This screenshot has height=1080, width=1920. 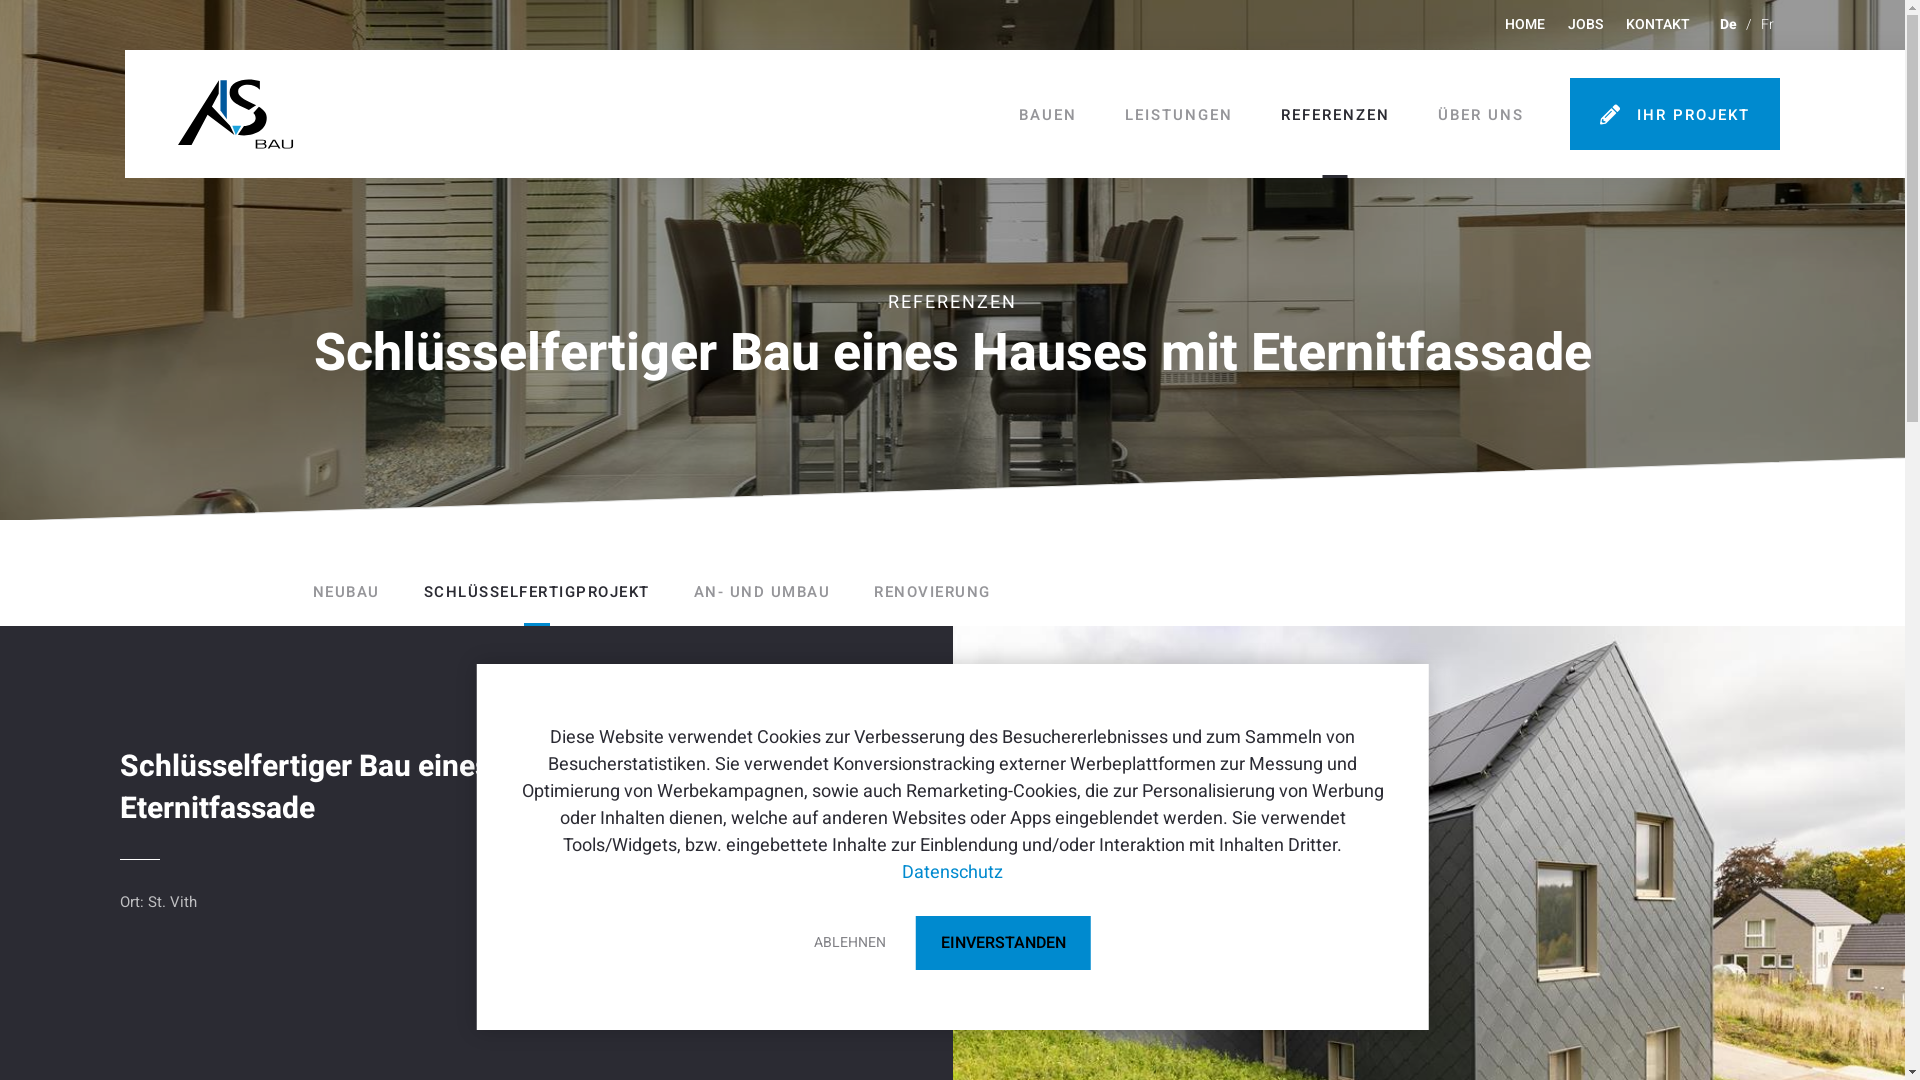 I want to click on RENOVIERUNG, so click(x=932, y=592).